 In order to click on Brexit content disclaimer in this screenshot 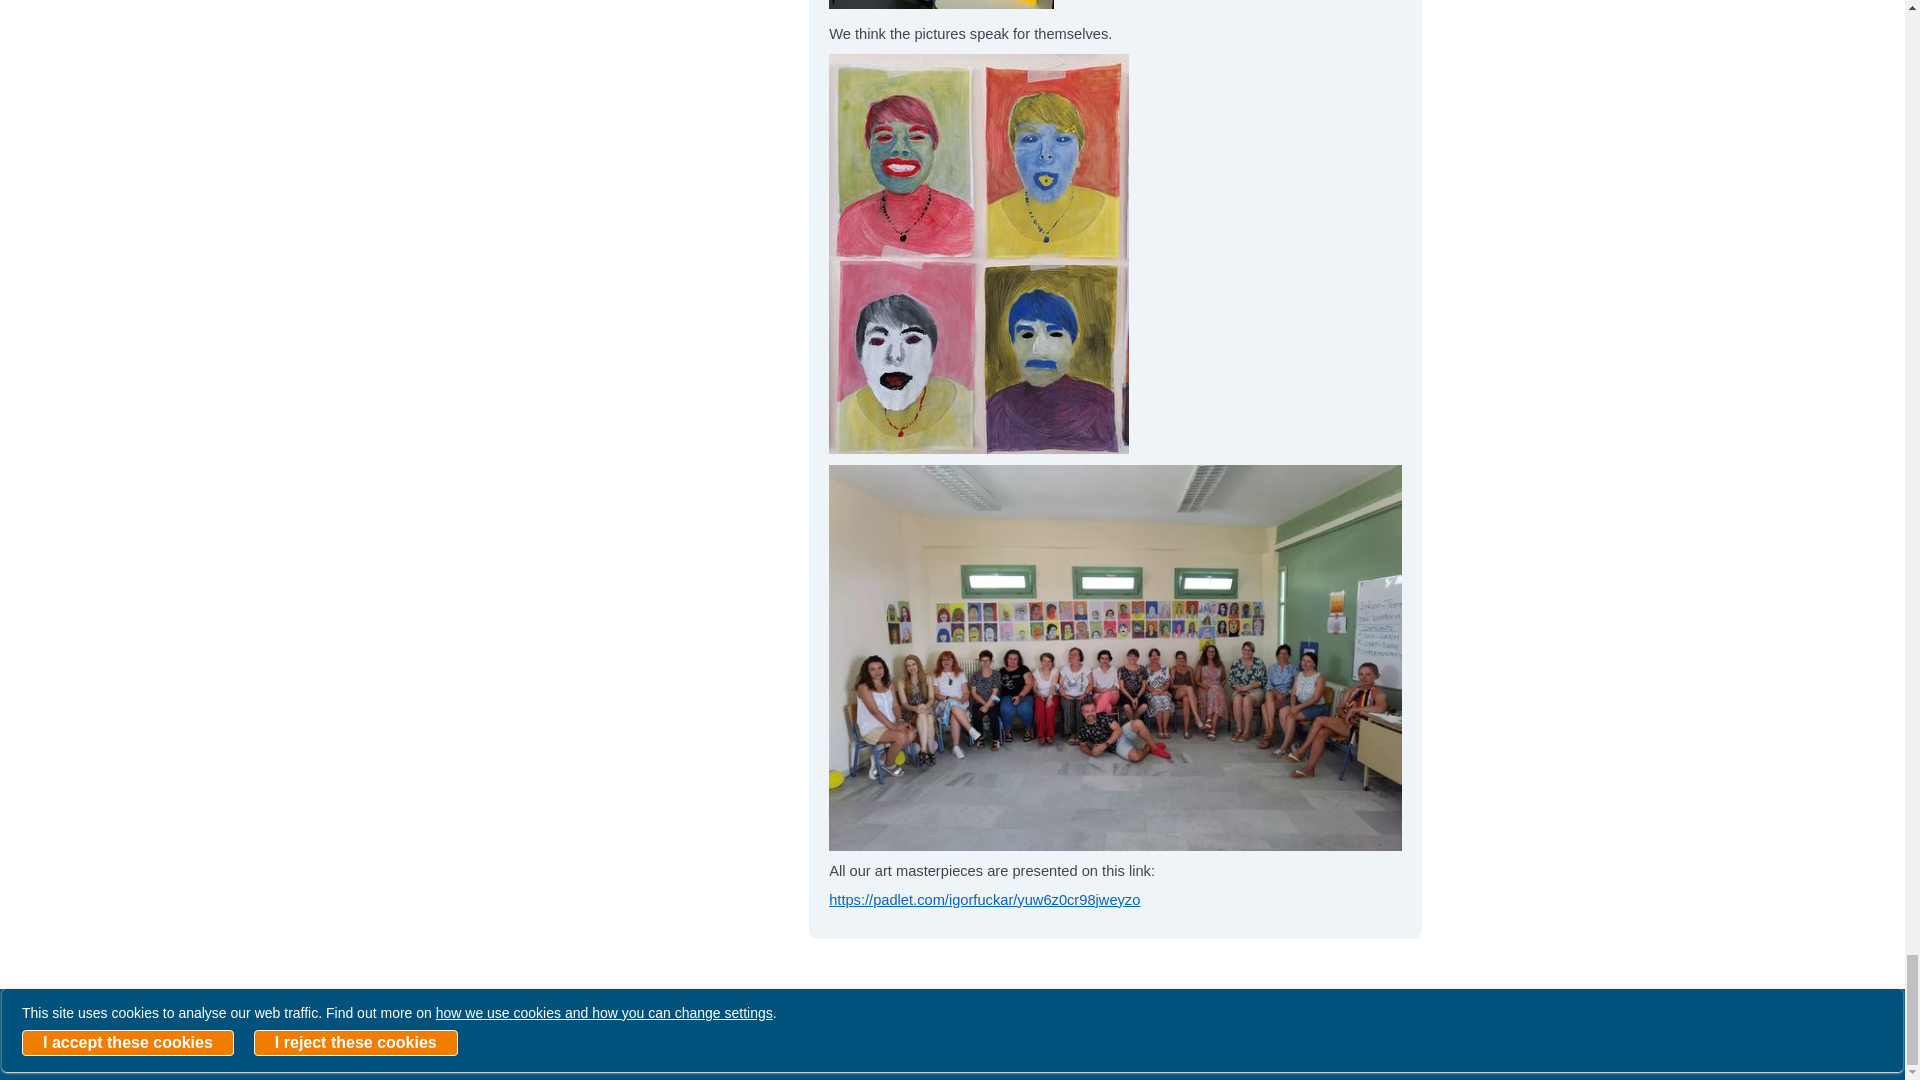, I will do `click(672, 1037)`.